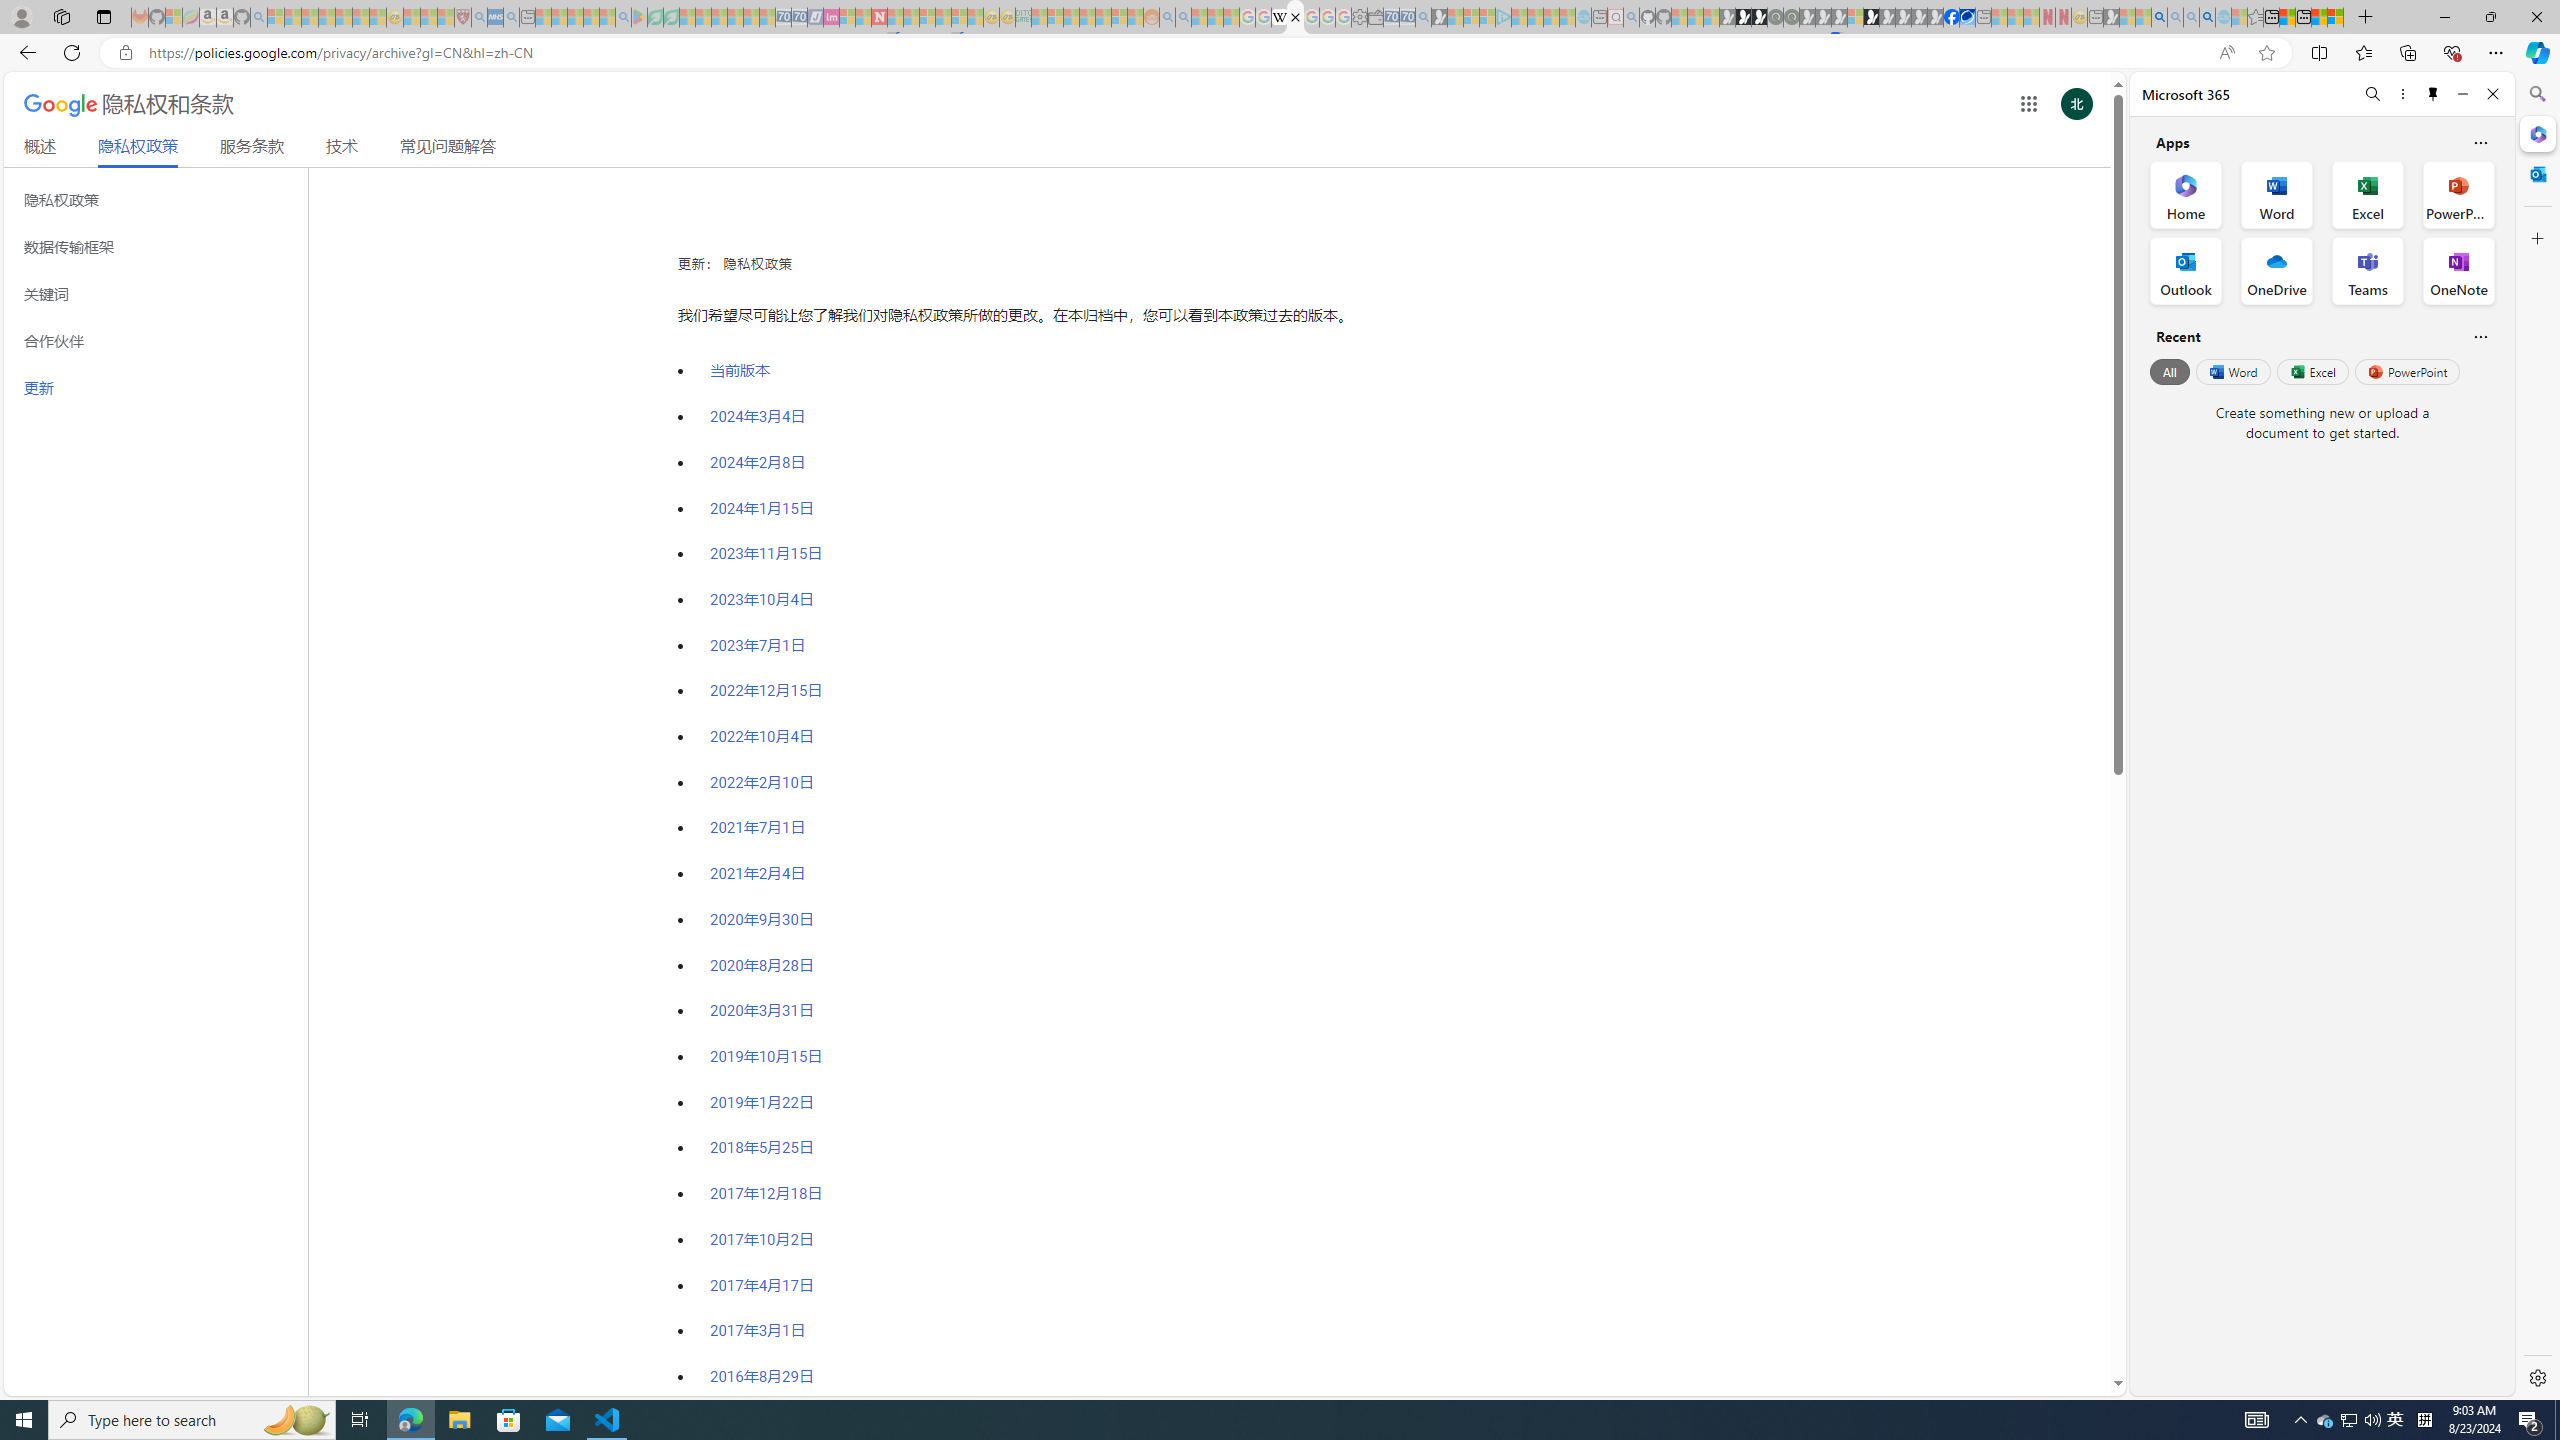  What do you see at coordinates (911, 17) in the screenshot?
I see `14 Common Myths Debunked By Scientific Facts - Sleeping` at bounding box center [911, 17].